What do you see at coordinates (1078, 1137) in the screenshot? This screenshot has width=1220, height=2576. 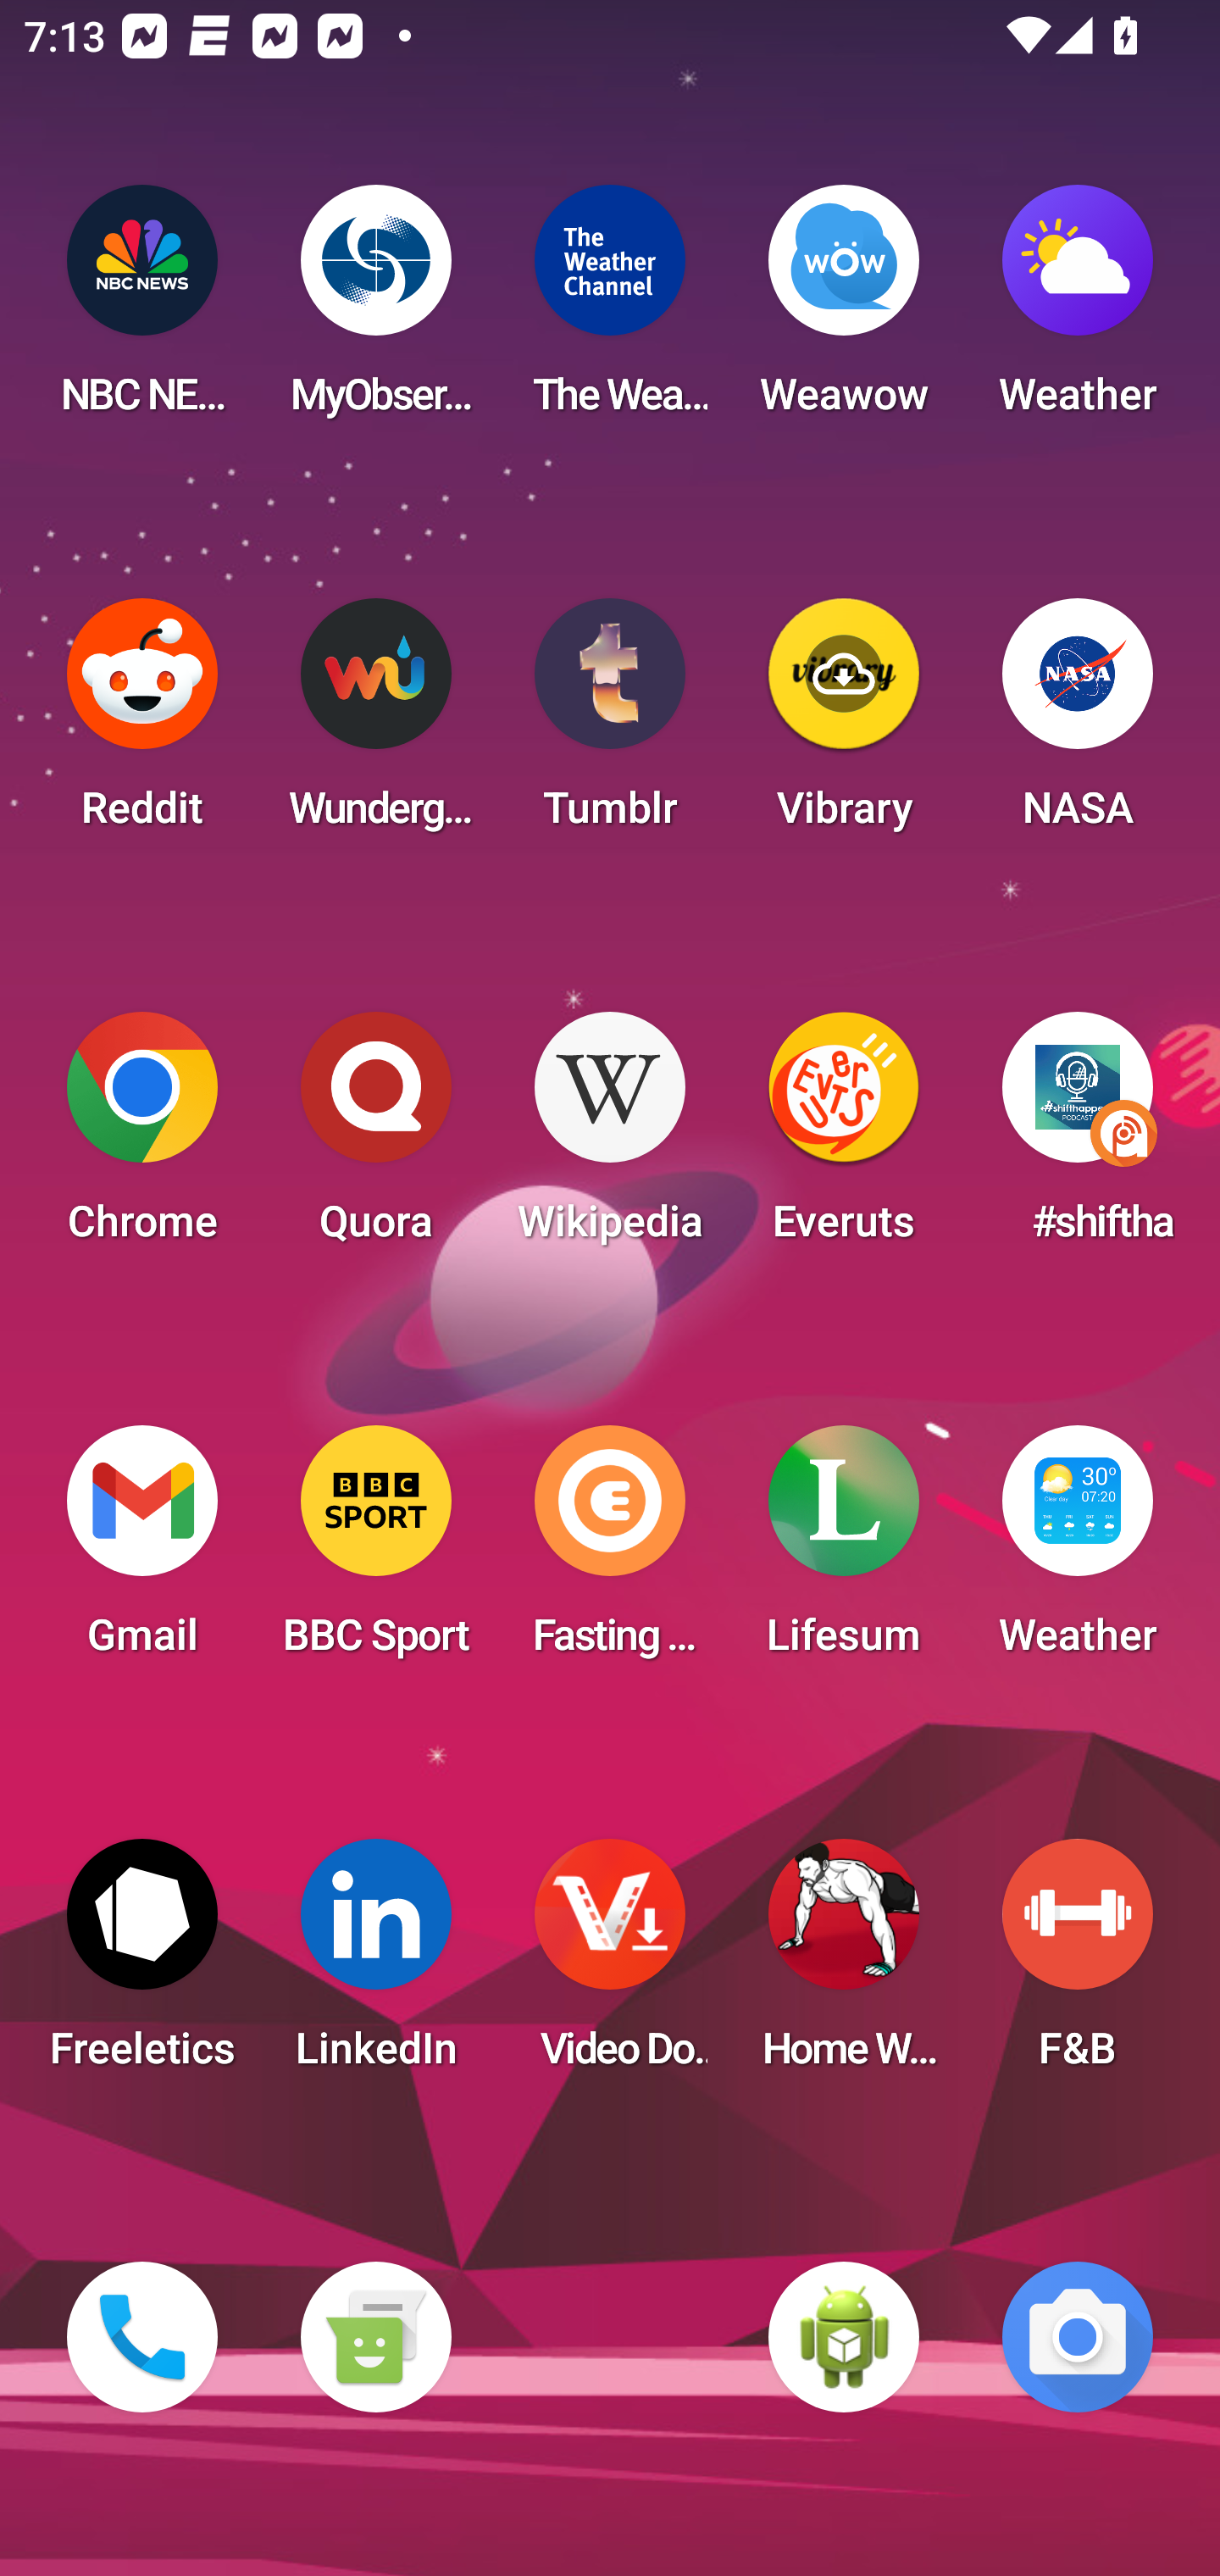 I see `#shifthappens in the Digital Workplace Podcast` at bounding box center [1078, 1137].